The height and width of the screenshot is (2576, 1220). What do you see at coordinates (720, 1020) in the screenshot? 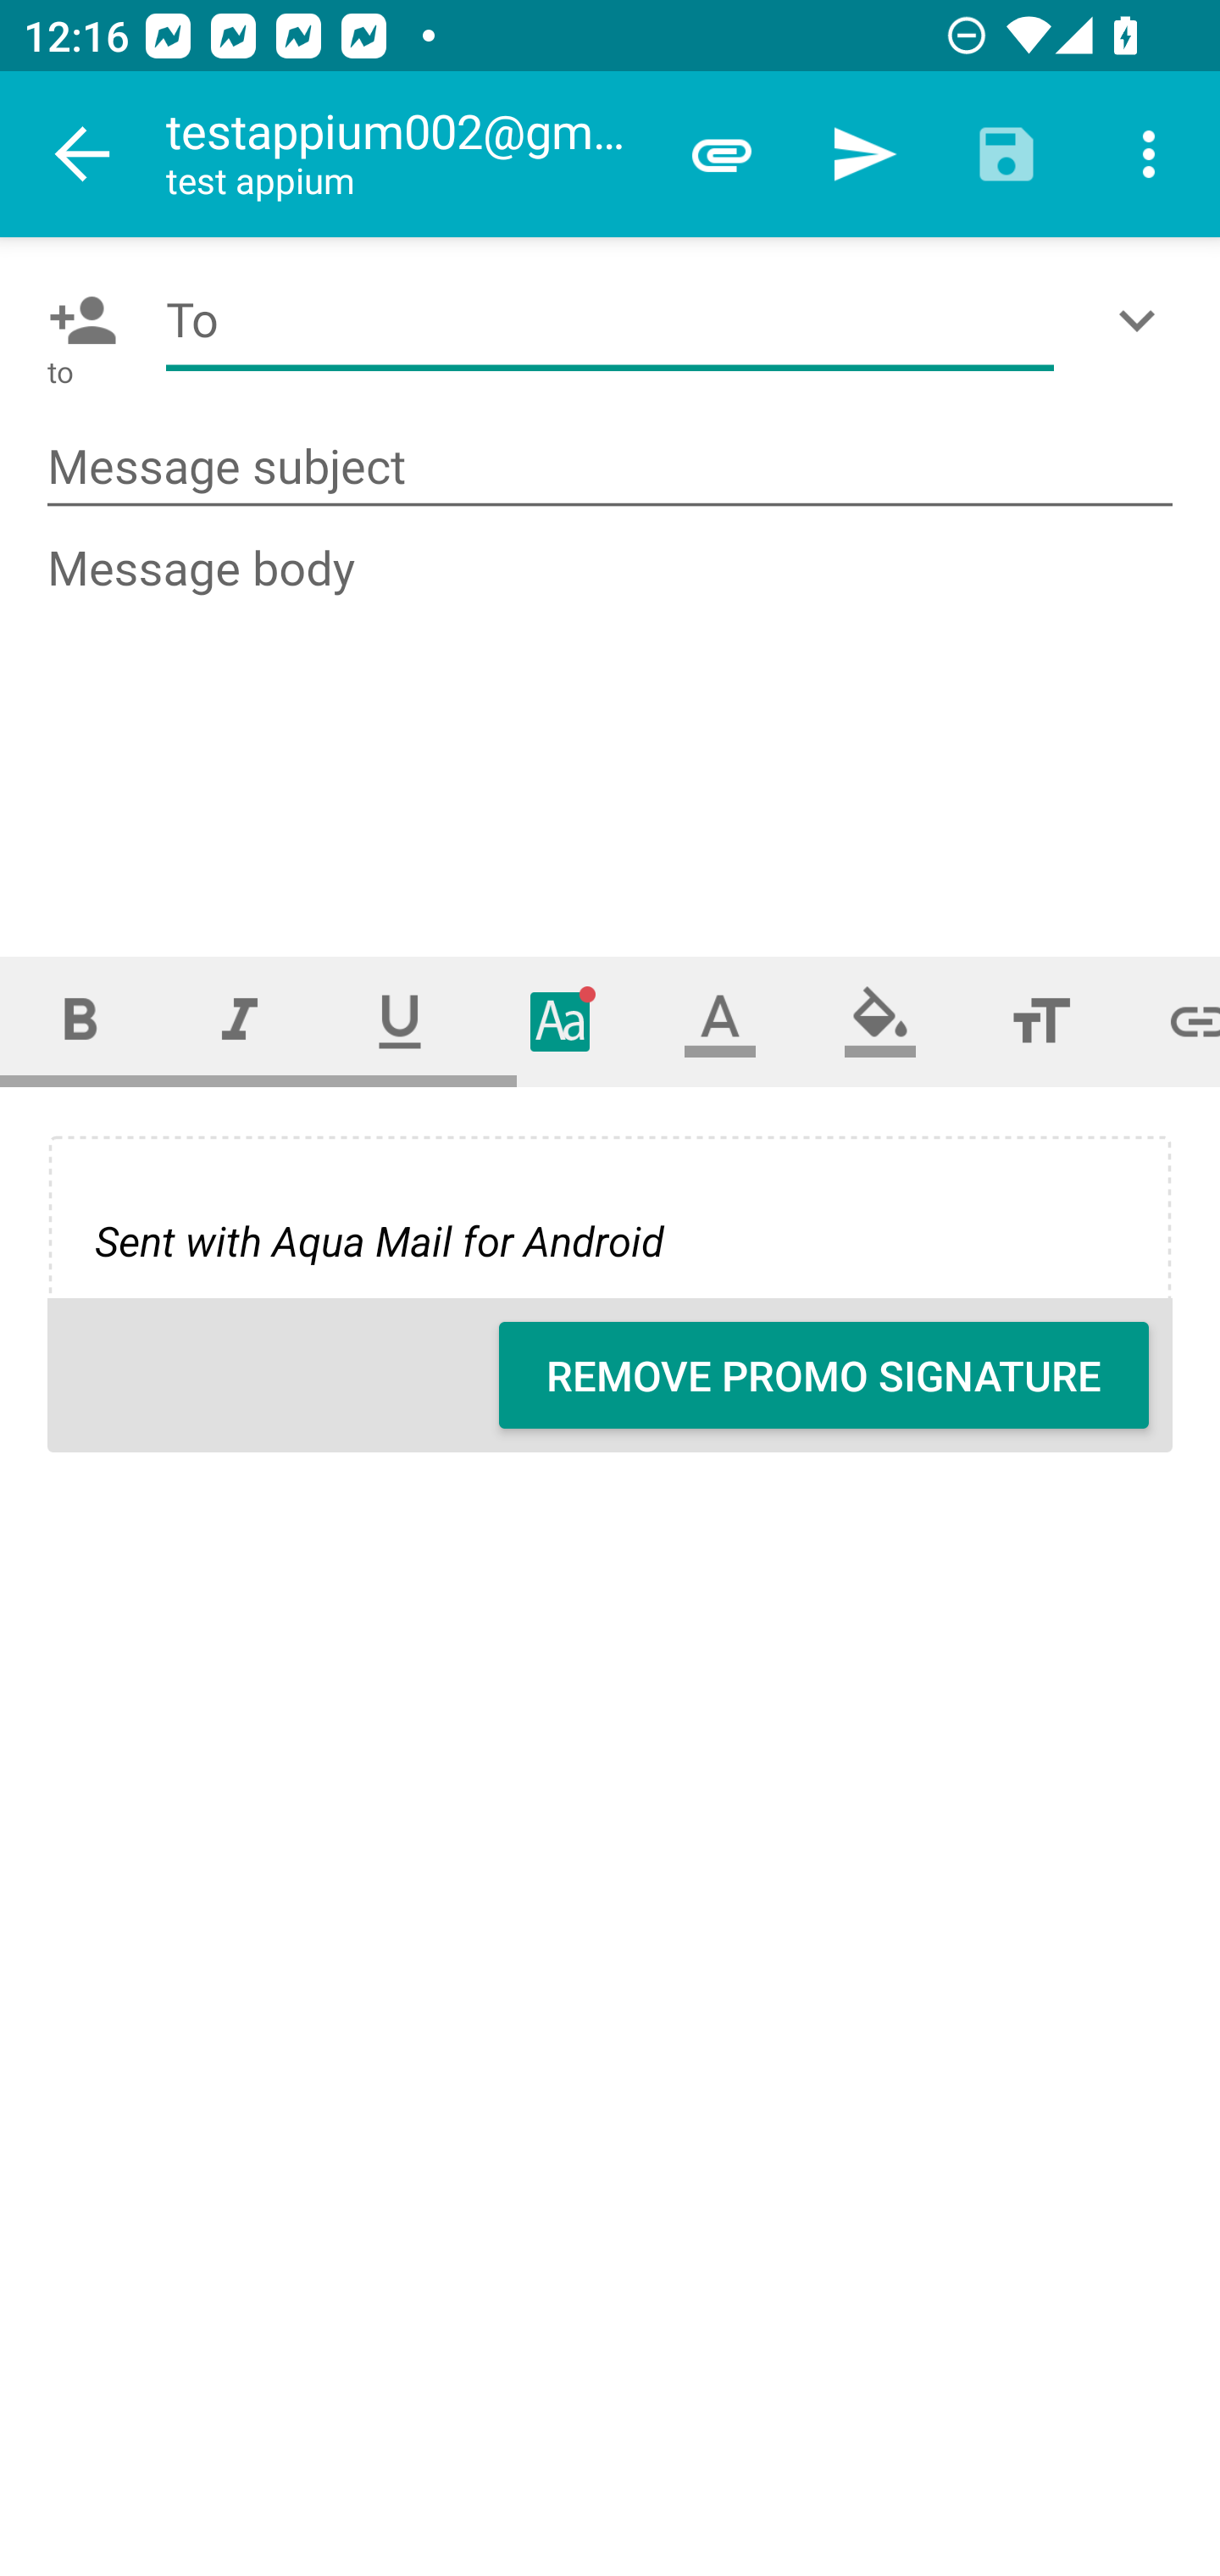
I see `Text color` at bounding box center [720, 1020].